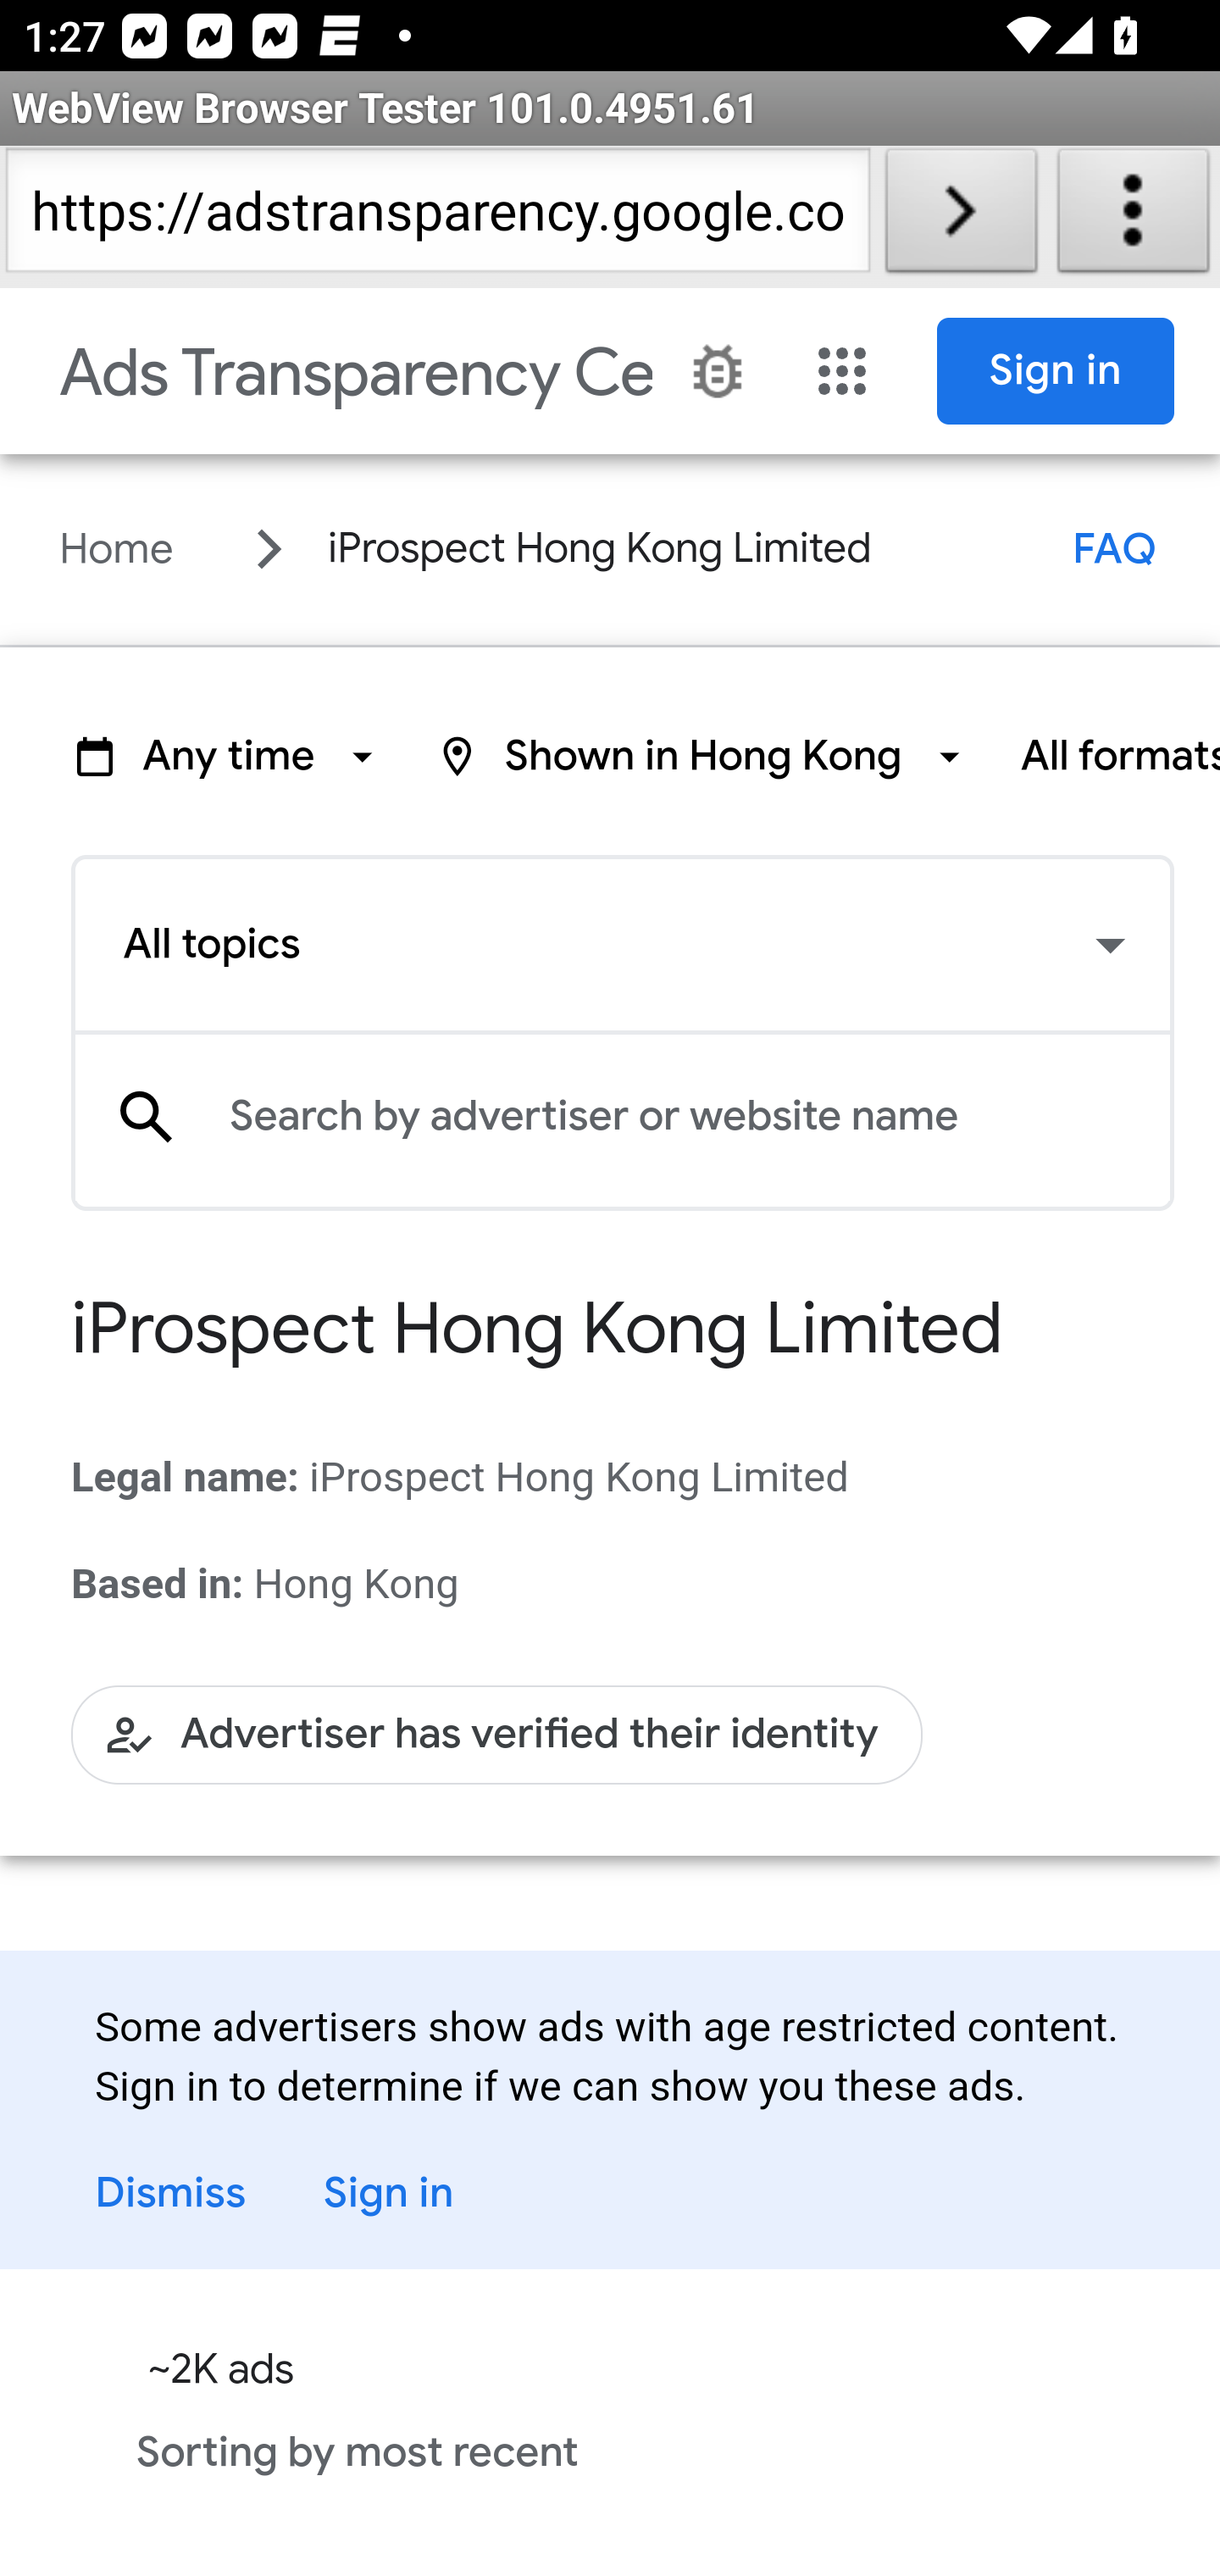  I want to click on Date range filter button, so click(229, 756).